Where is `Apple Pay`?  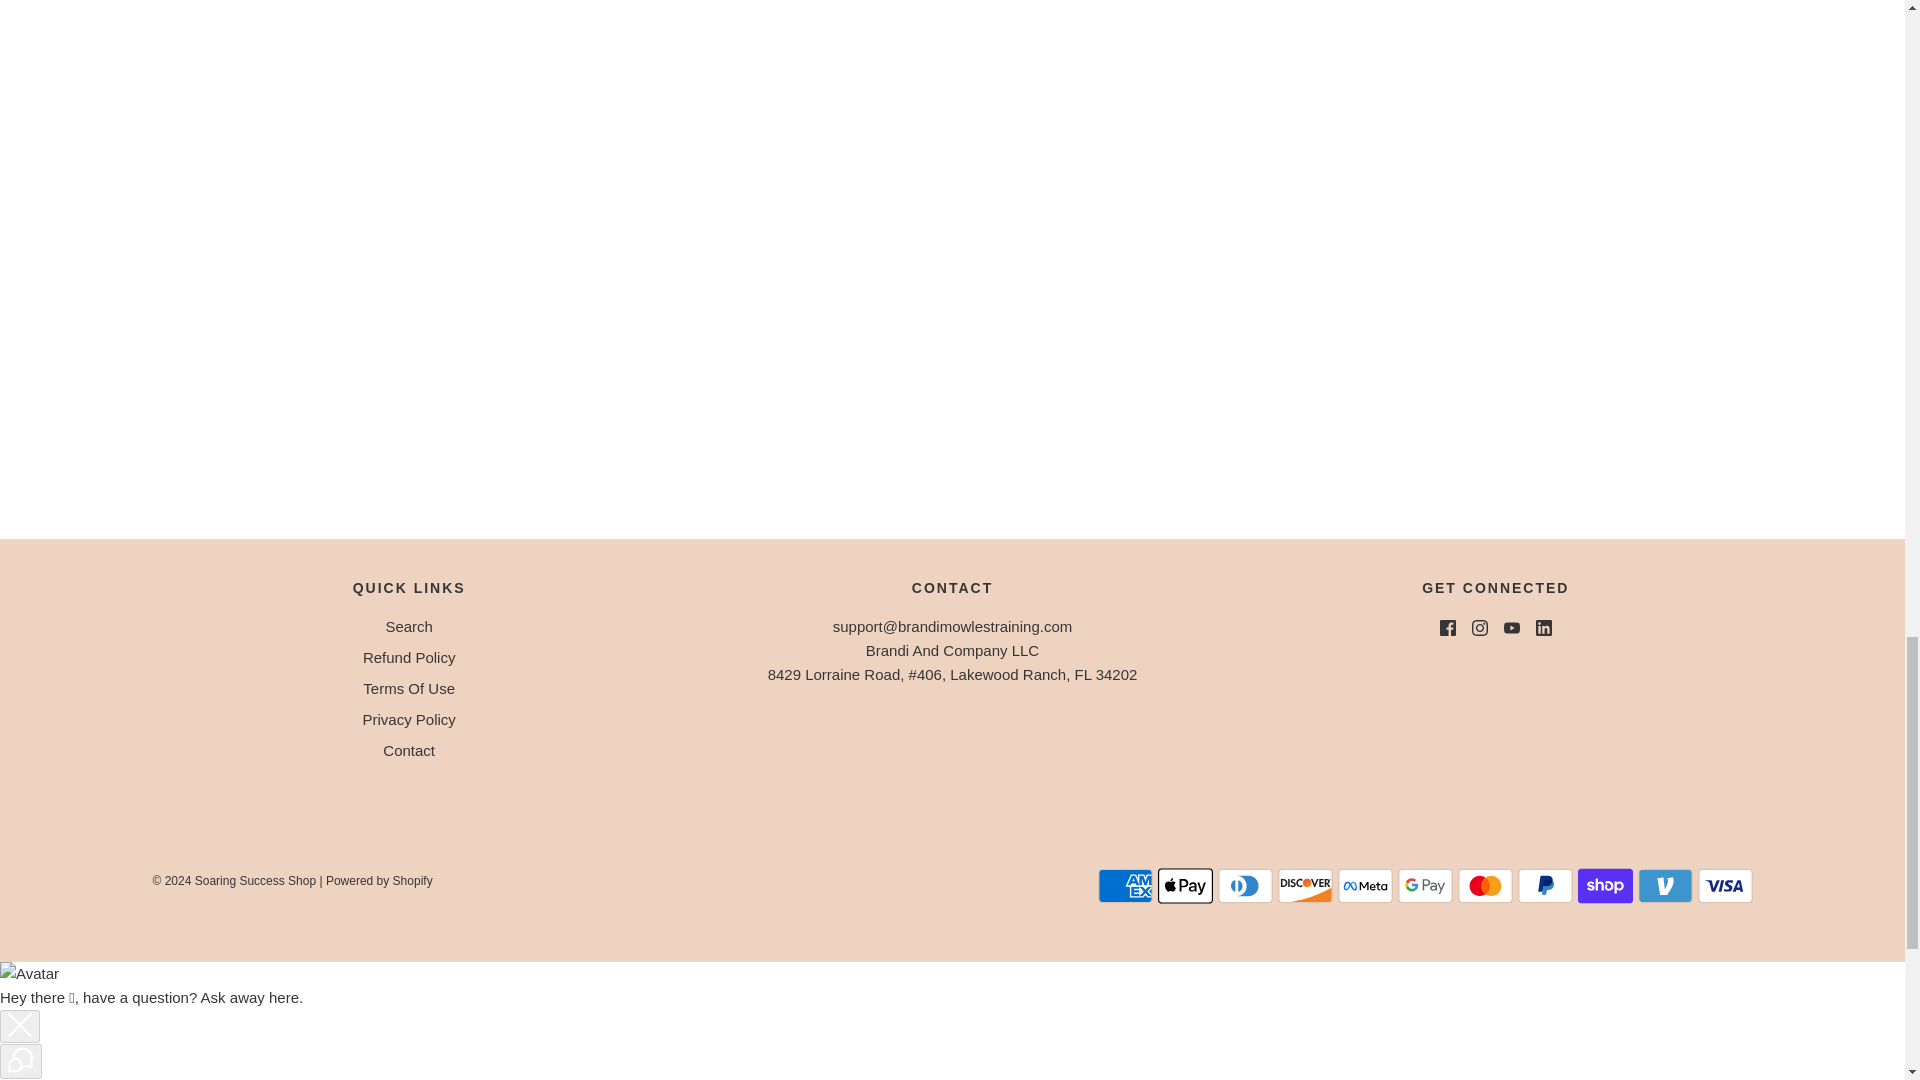 Apple Pay is located at coordinates (1185, 886).